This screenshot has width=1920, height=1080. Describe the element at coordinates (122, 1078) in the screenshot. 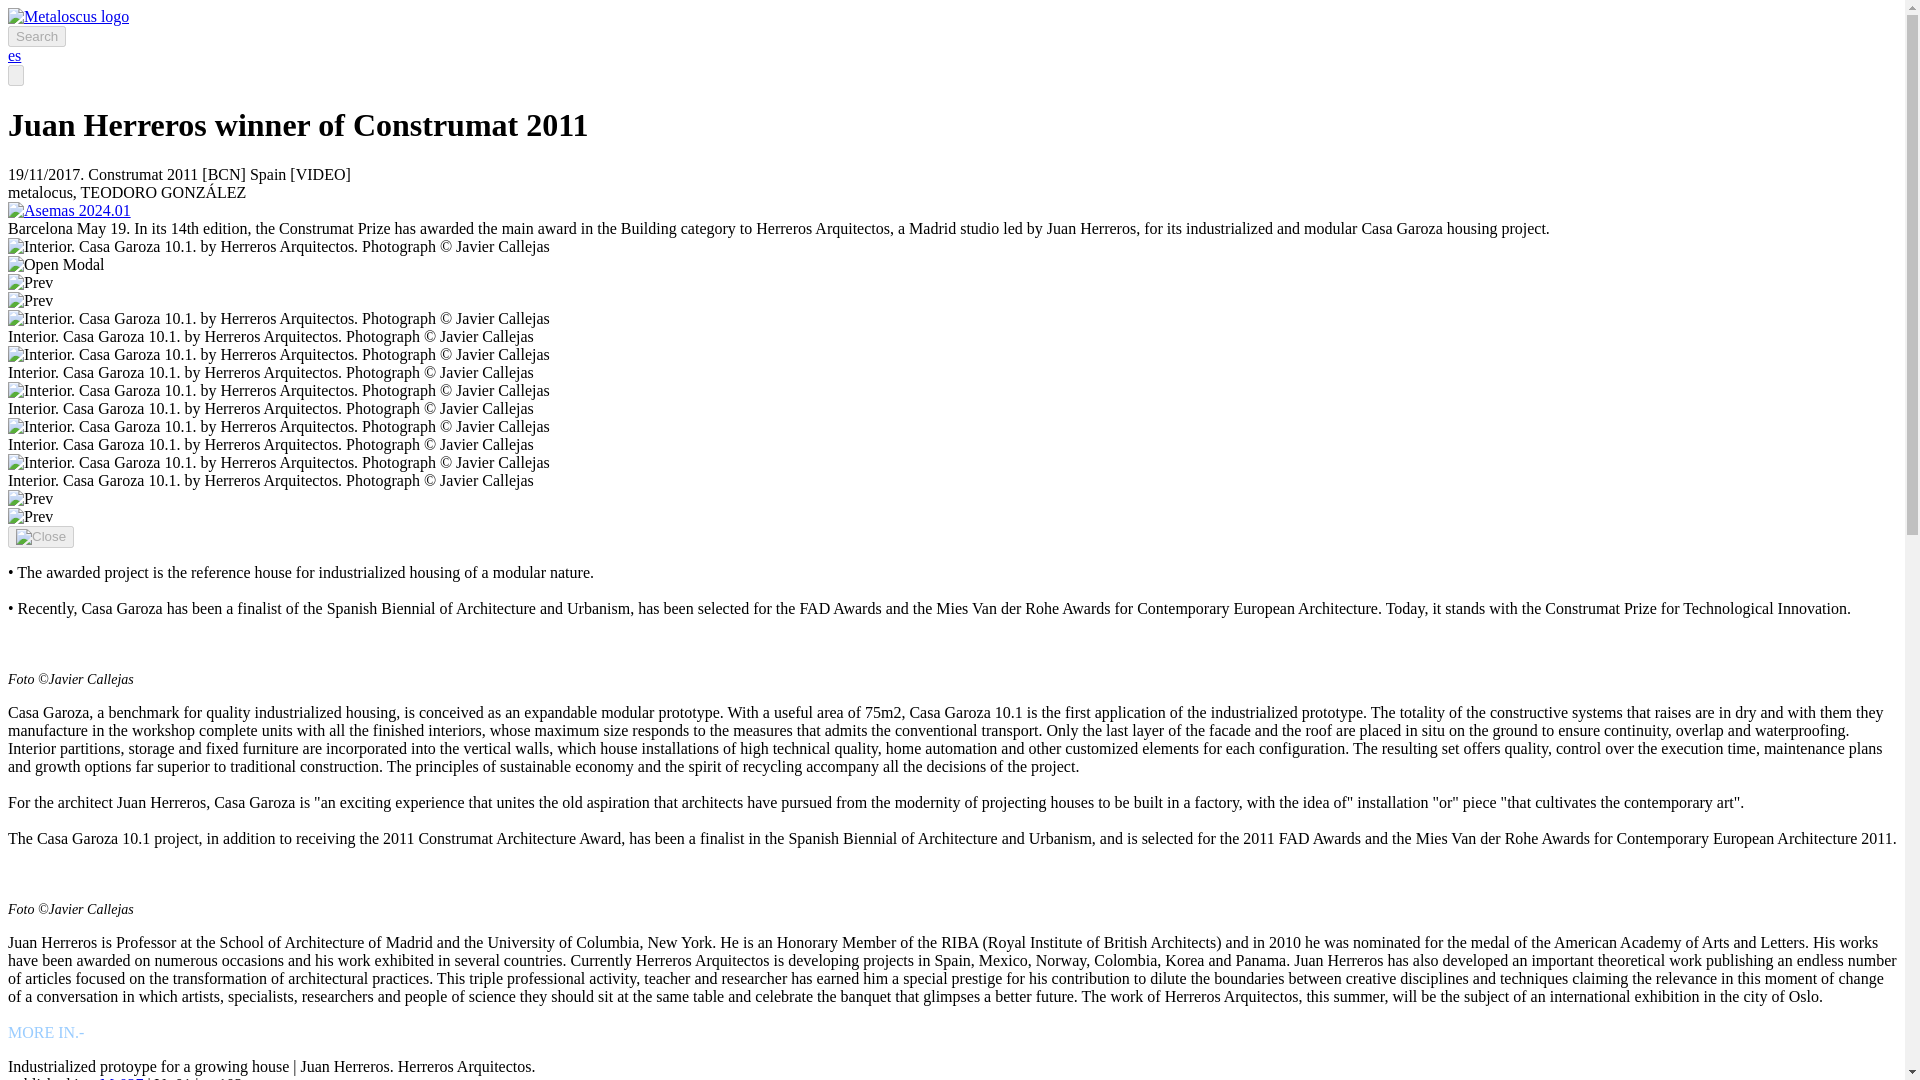

I see `M-027` at that location.